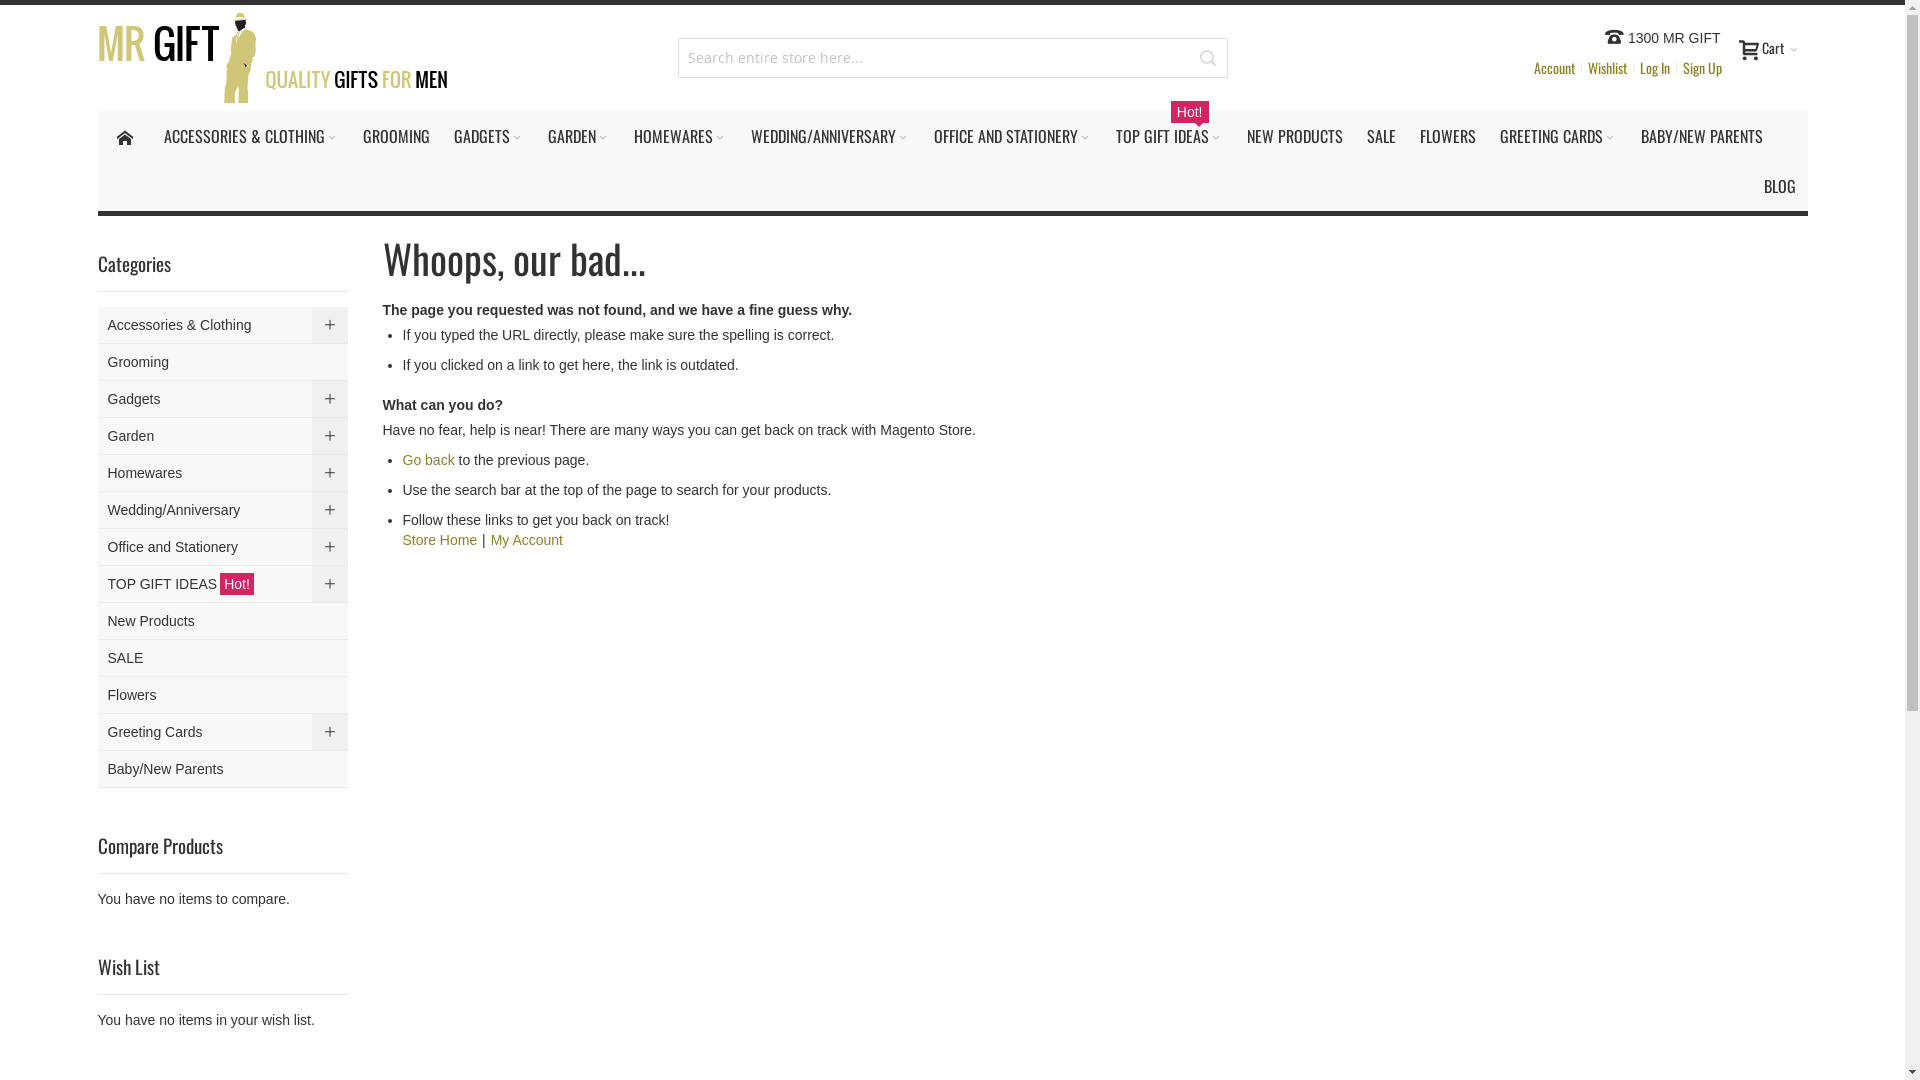 Image resolution: width=1920 pixels, height=1080 pixels. Describe the element at coordinates (1702, 68) in the screenshot. I see `Sign Up` at that location.